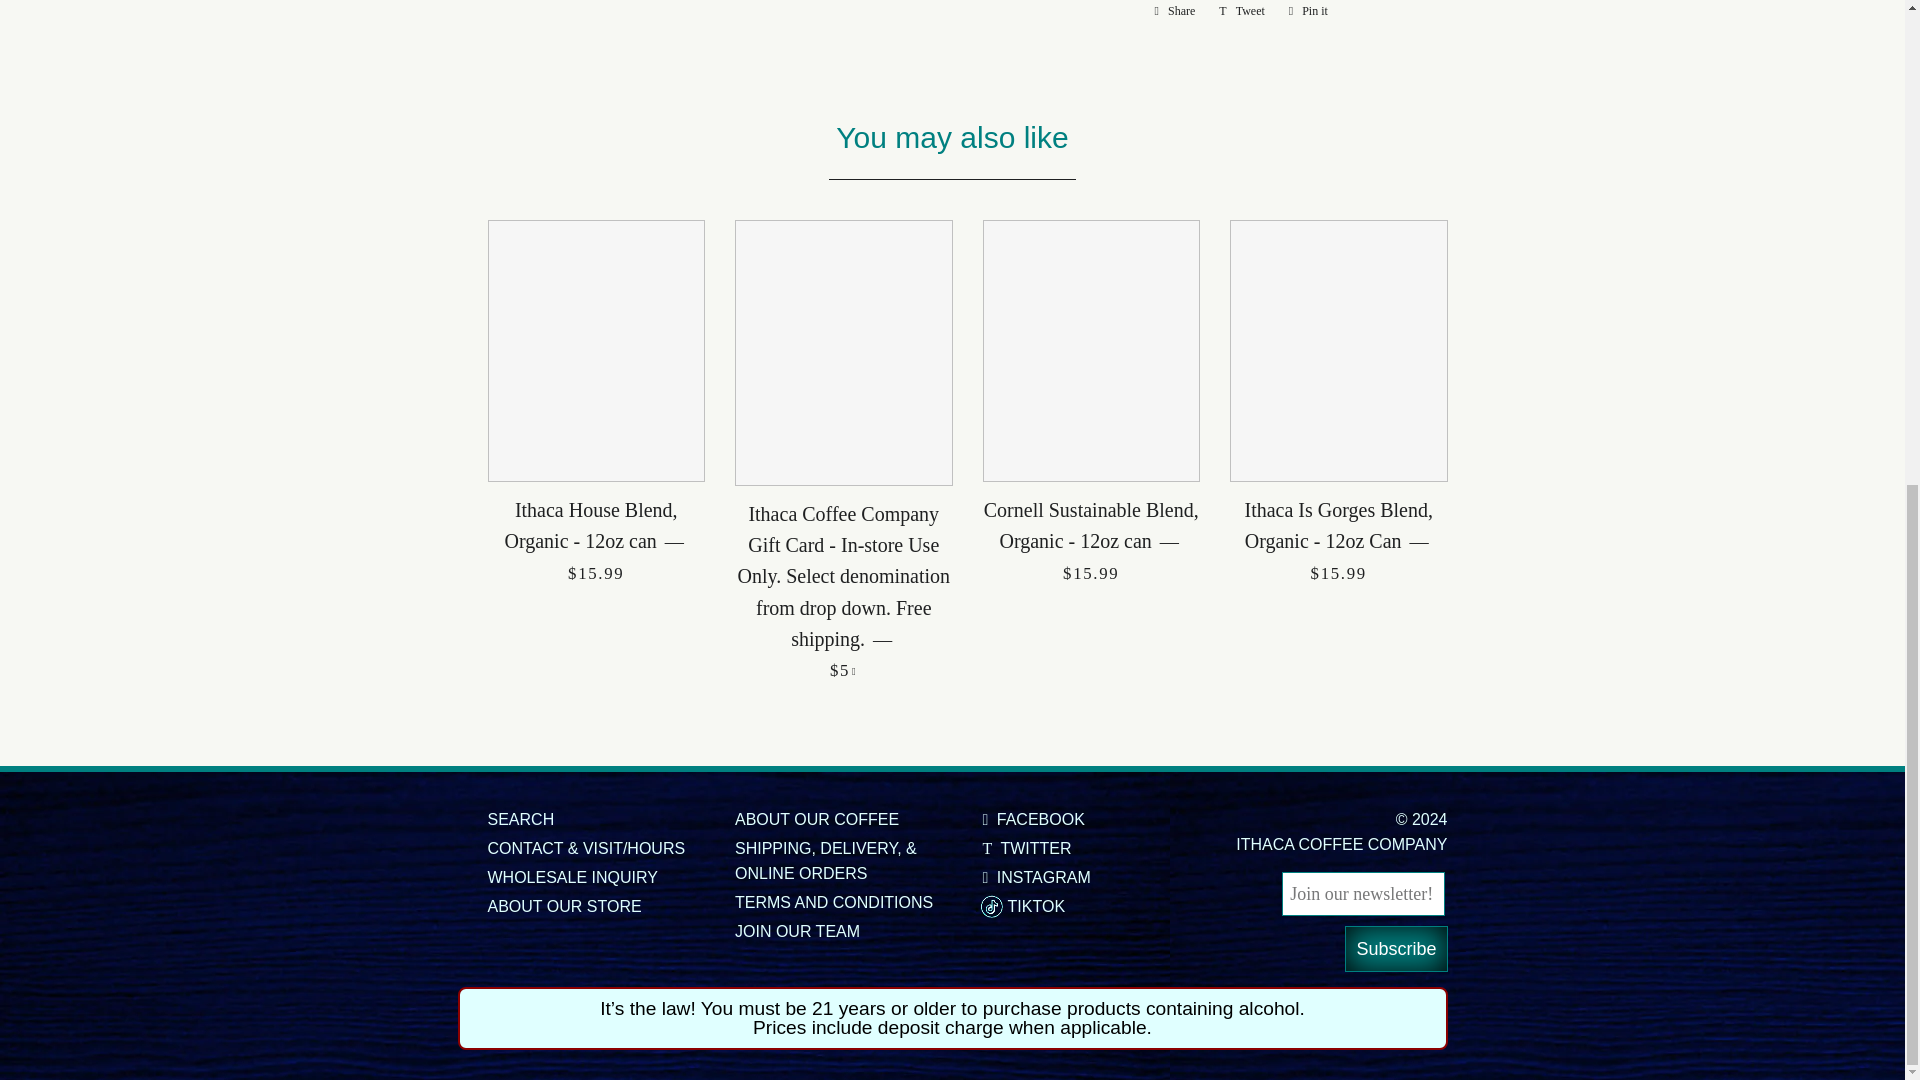 The image size is (1920, 1080). What do you see at coordinates (1036, 877) in the screenshot?
I see `Ithaca Coffee Company on Instagram` at bounding box center [1036, 877].